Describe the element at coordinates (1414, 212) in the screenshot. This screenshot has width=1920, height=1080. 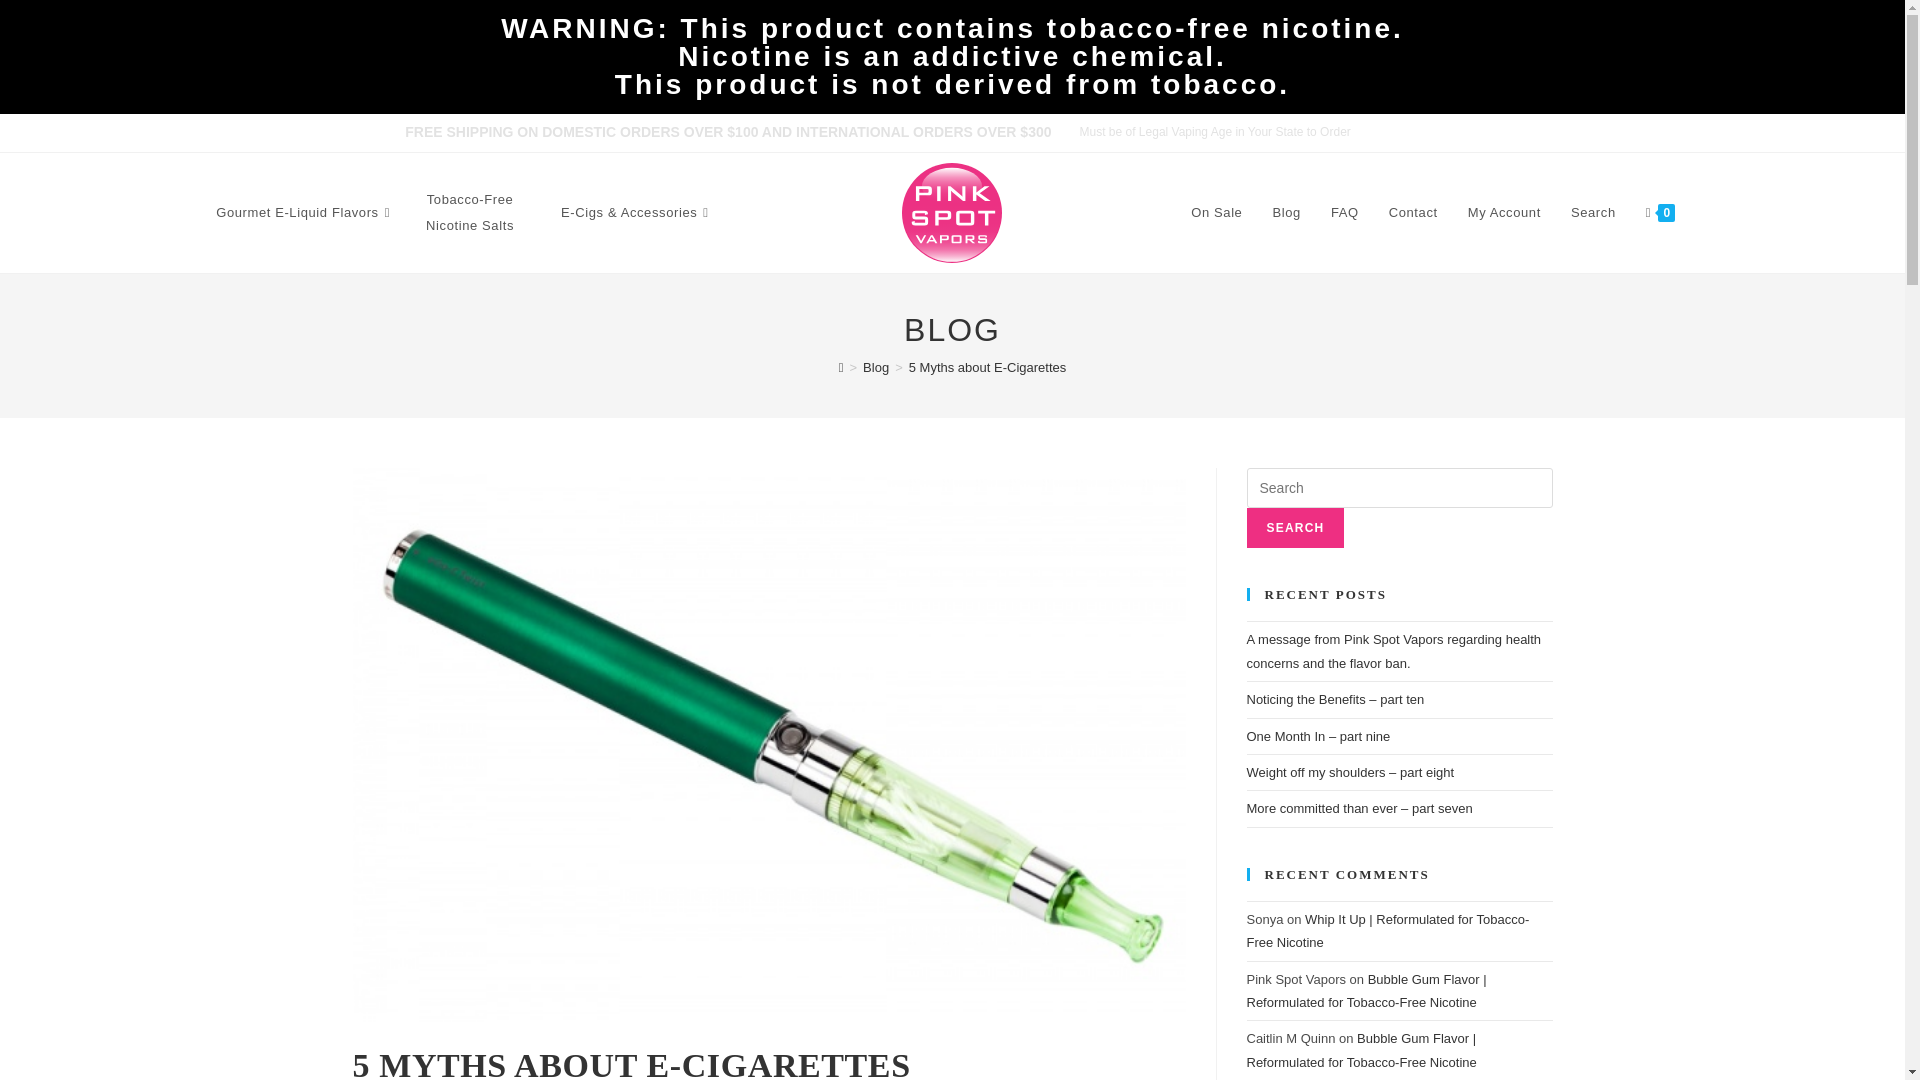
I see `Contact` at that location.